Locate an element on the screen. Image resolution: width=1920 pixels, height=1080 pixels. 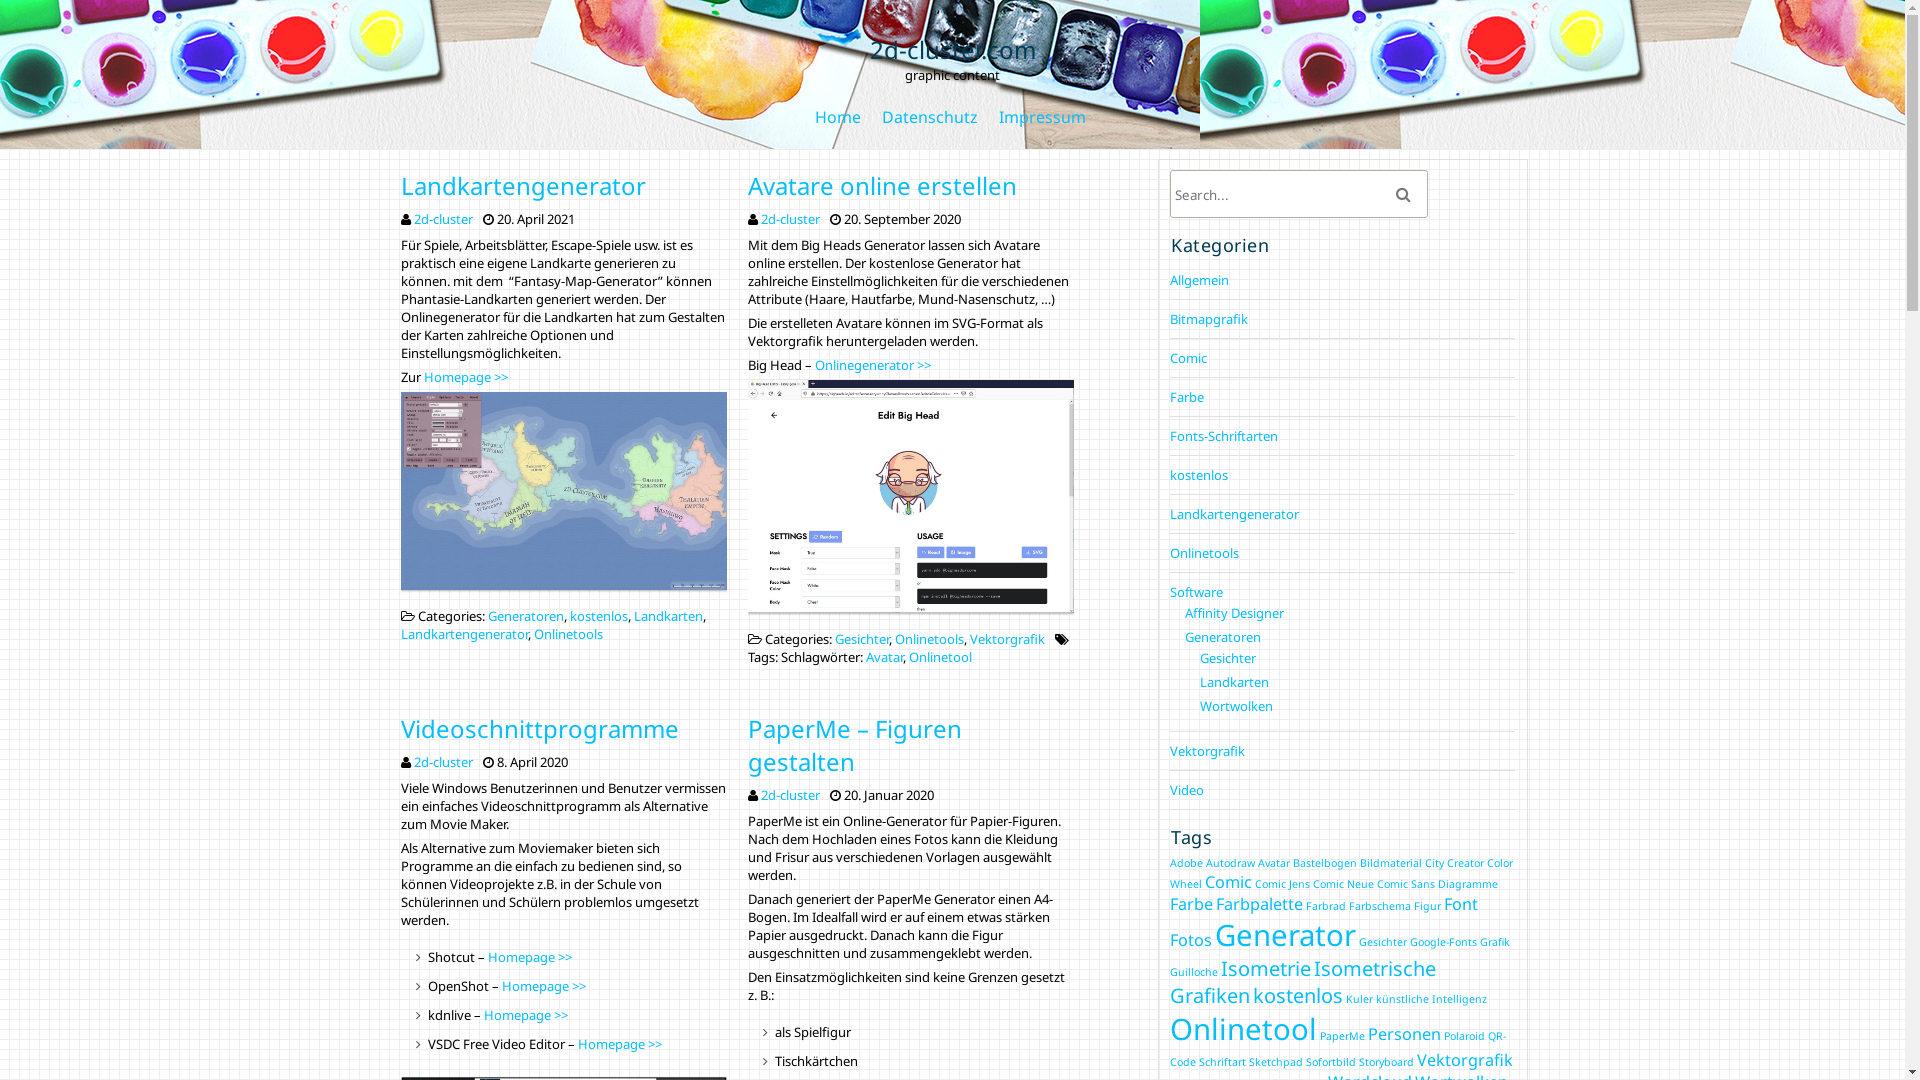
Generatoren is located at coordinates (526, 616).